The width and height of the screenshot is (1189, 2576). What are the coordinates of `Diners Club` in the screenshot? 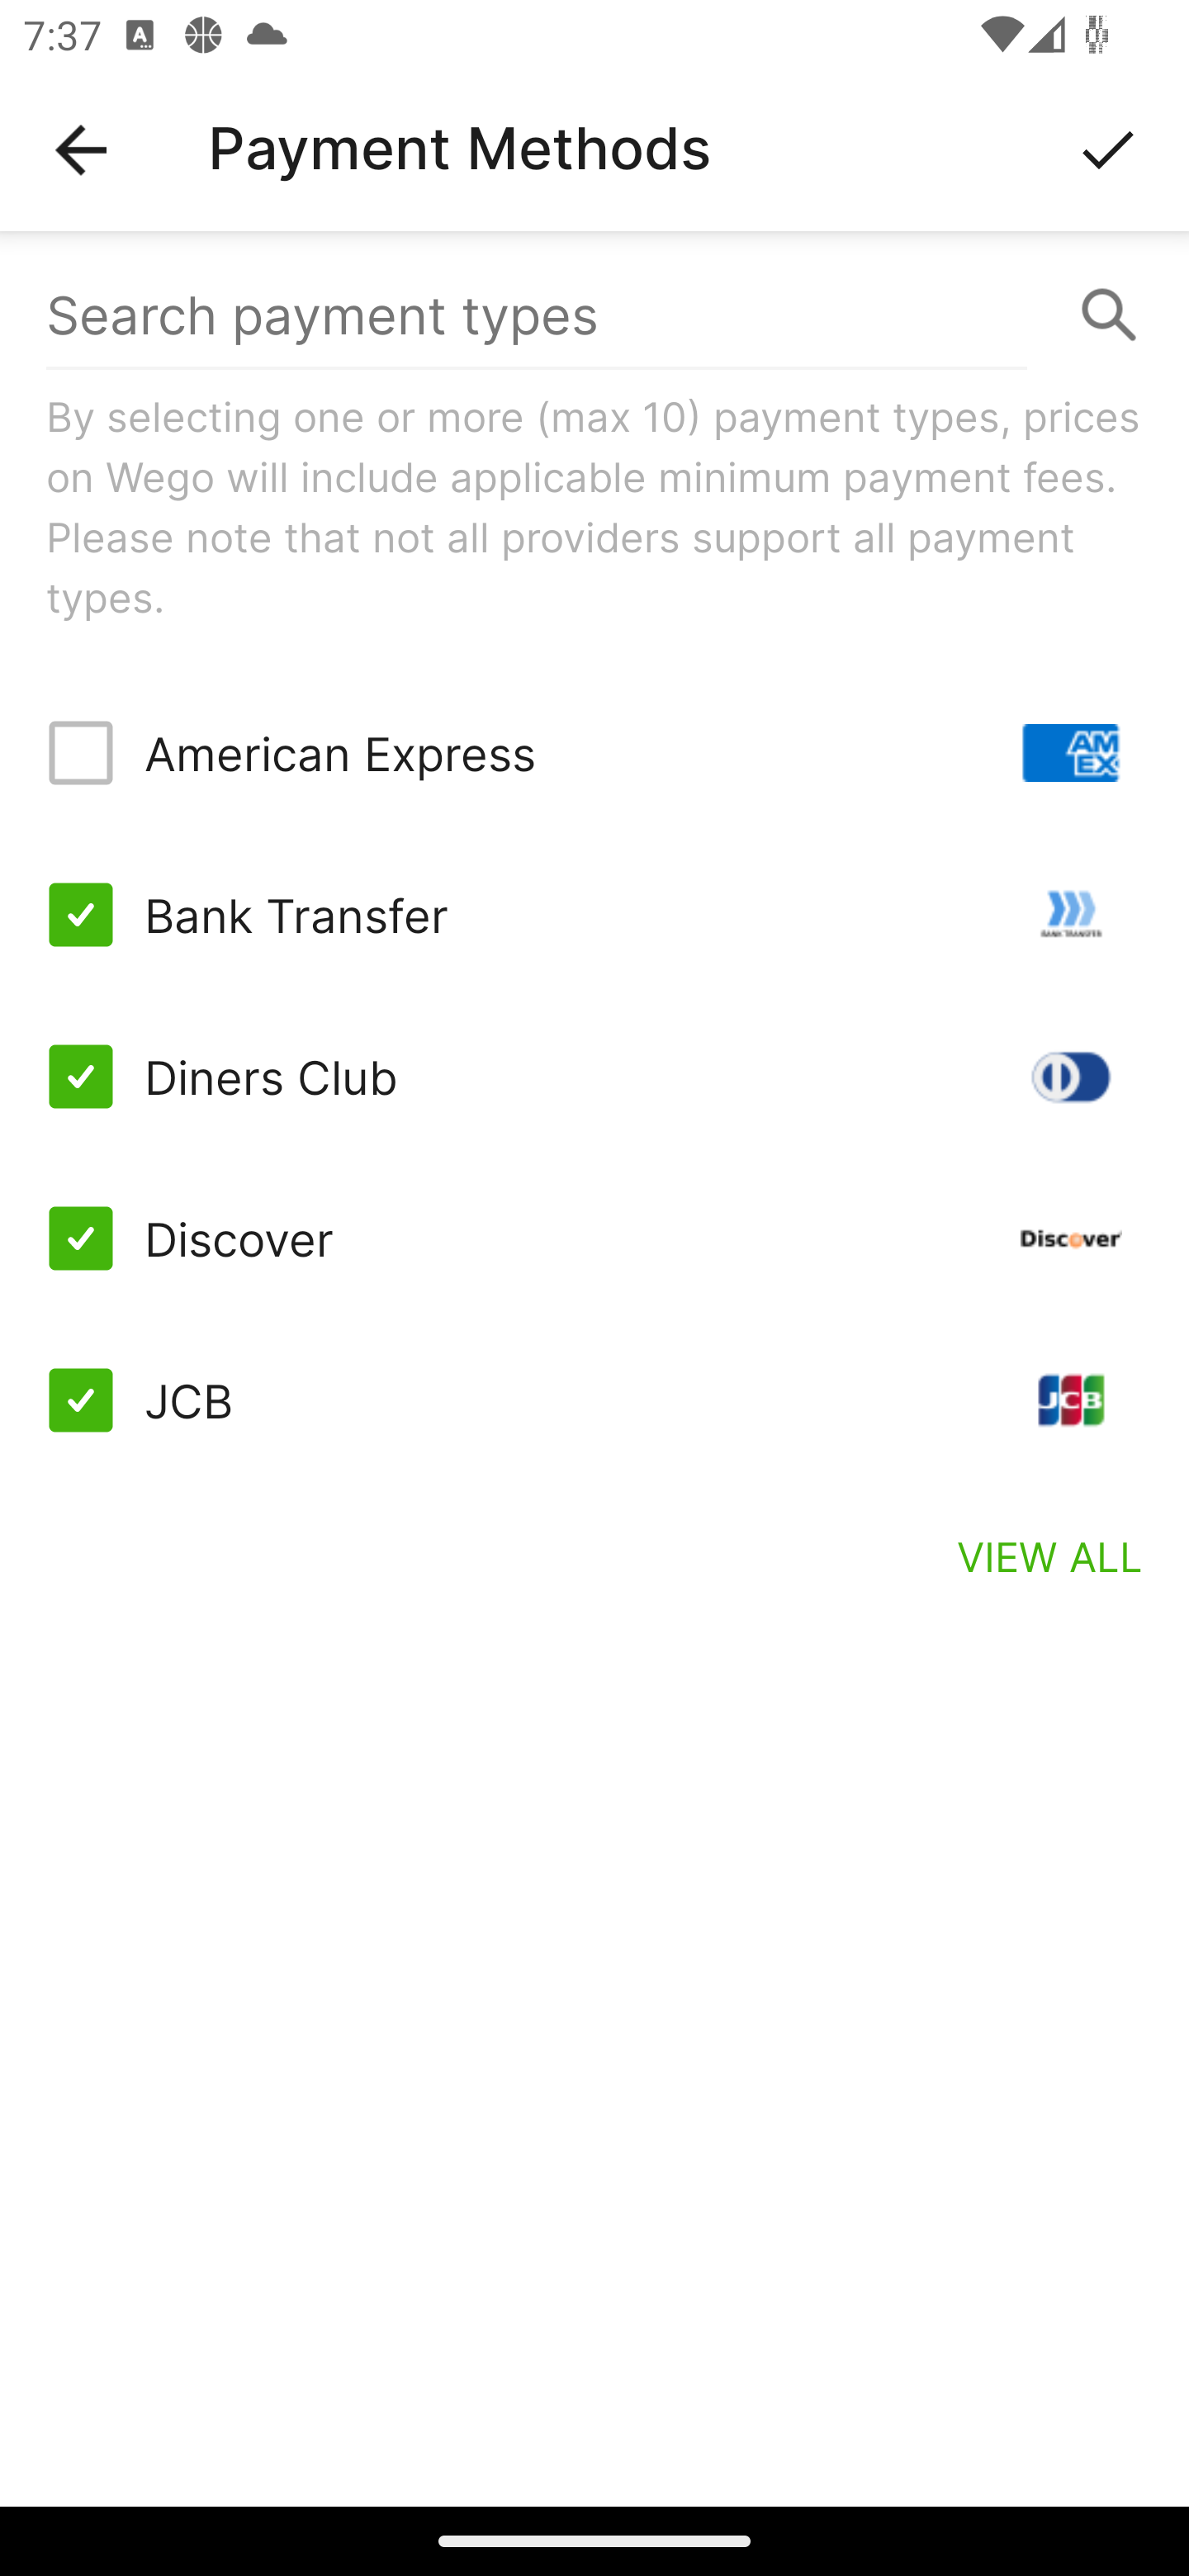 It's located at (594, 1077).